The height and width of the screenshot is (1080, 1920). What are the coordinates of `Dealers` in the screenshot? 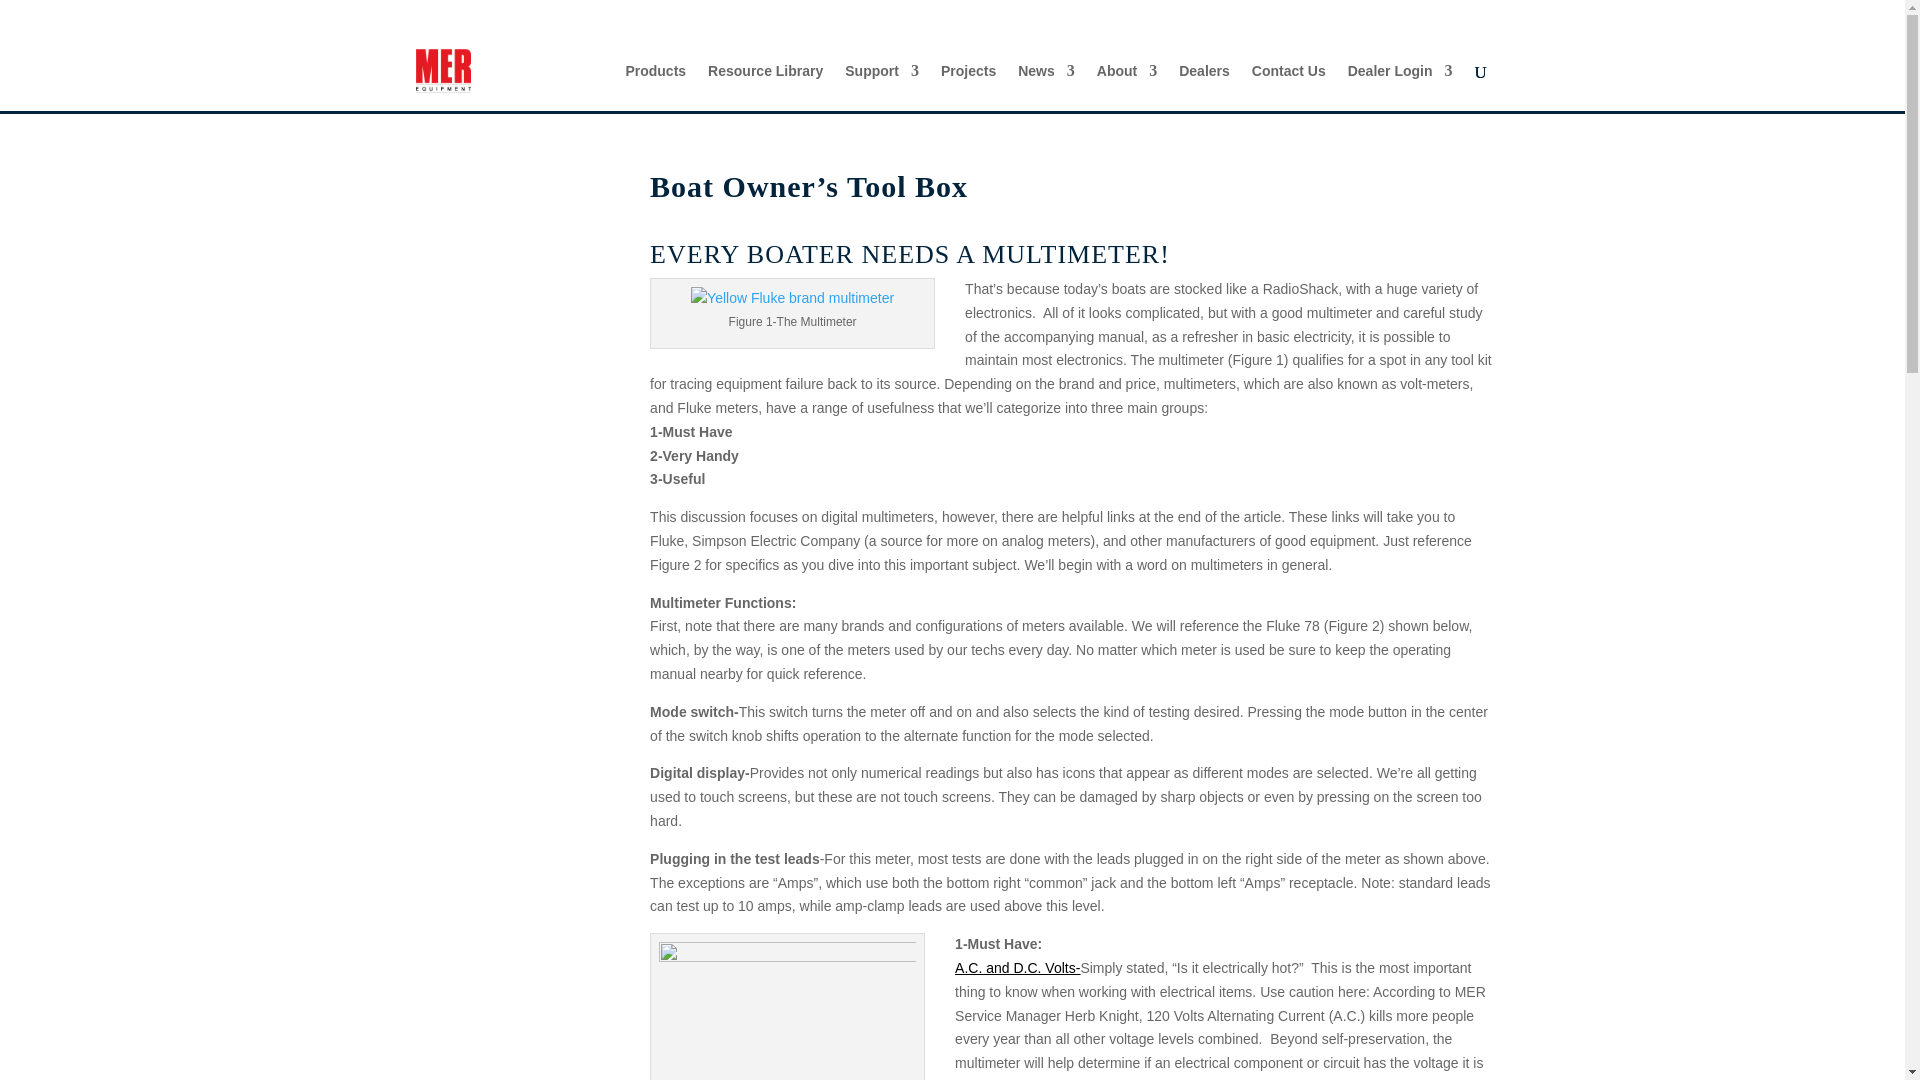 It's located at (1204, 87).